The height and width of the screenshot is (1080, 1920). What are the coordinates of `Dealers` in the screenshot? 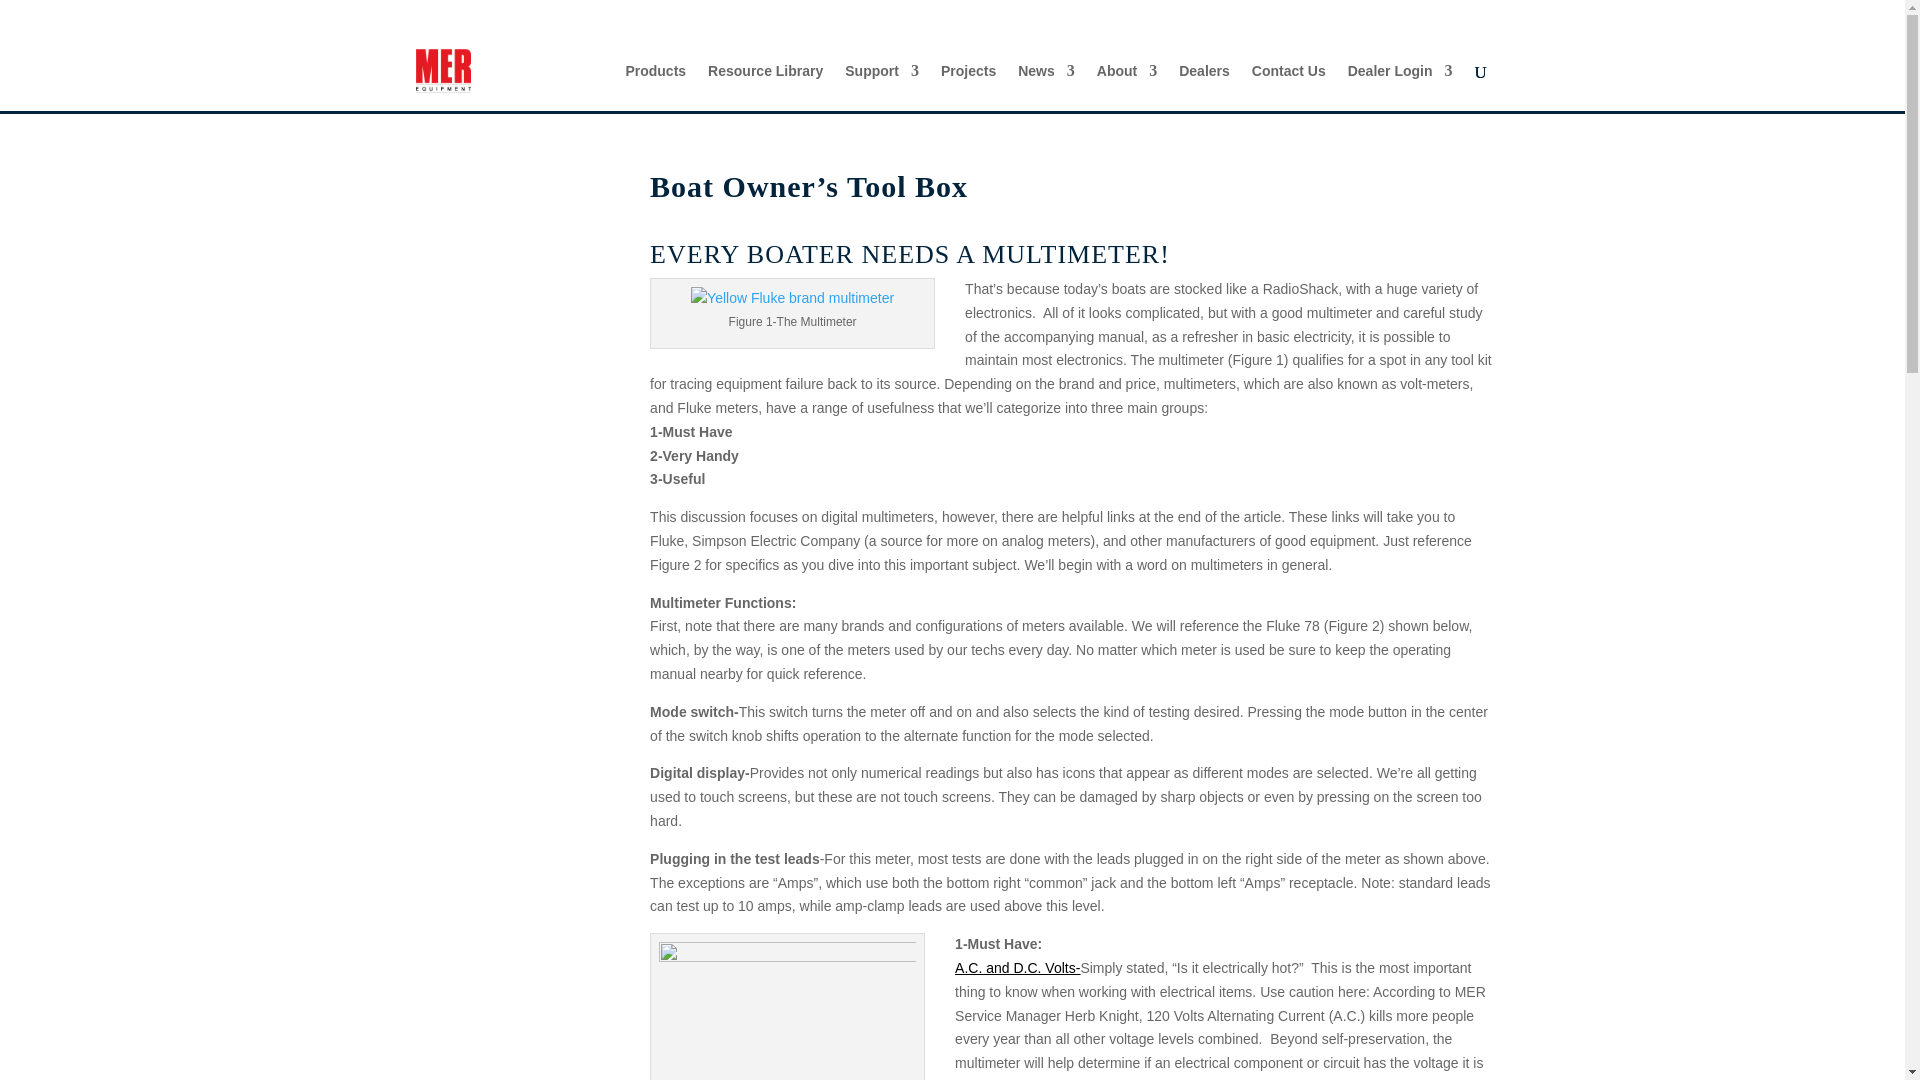 It's located at (1204, 87).